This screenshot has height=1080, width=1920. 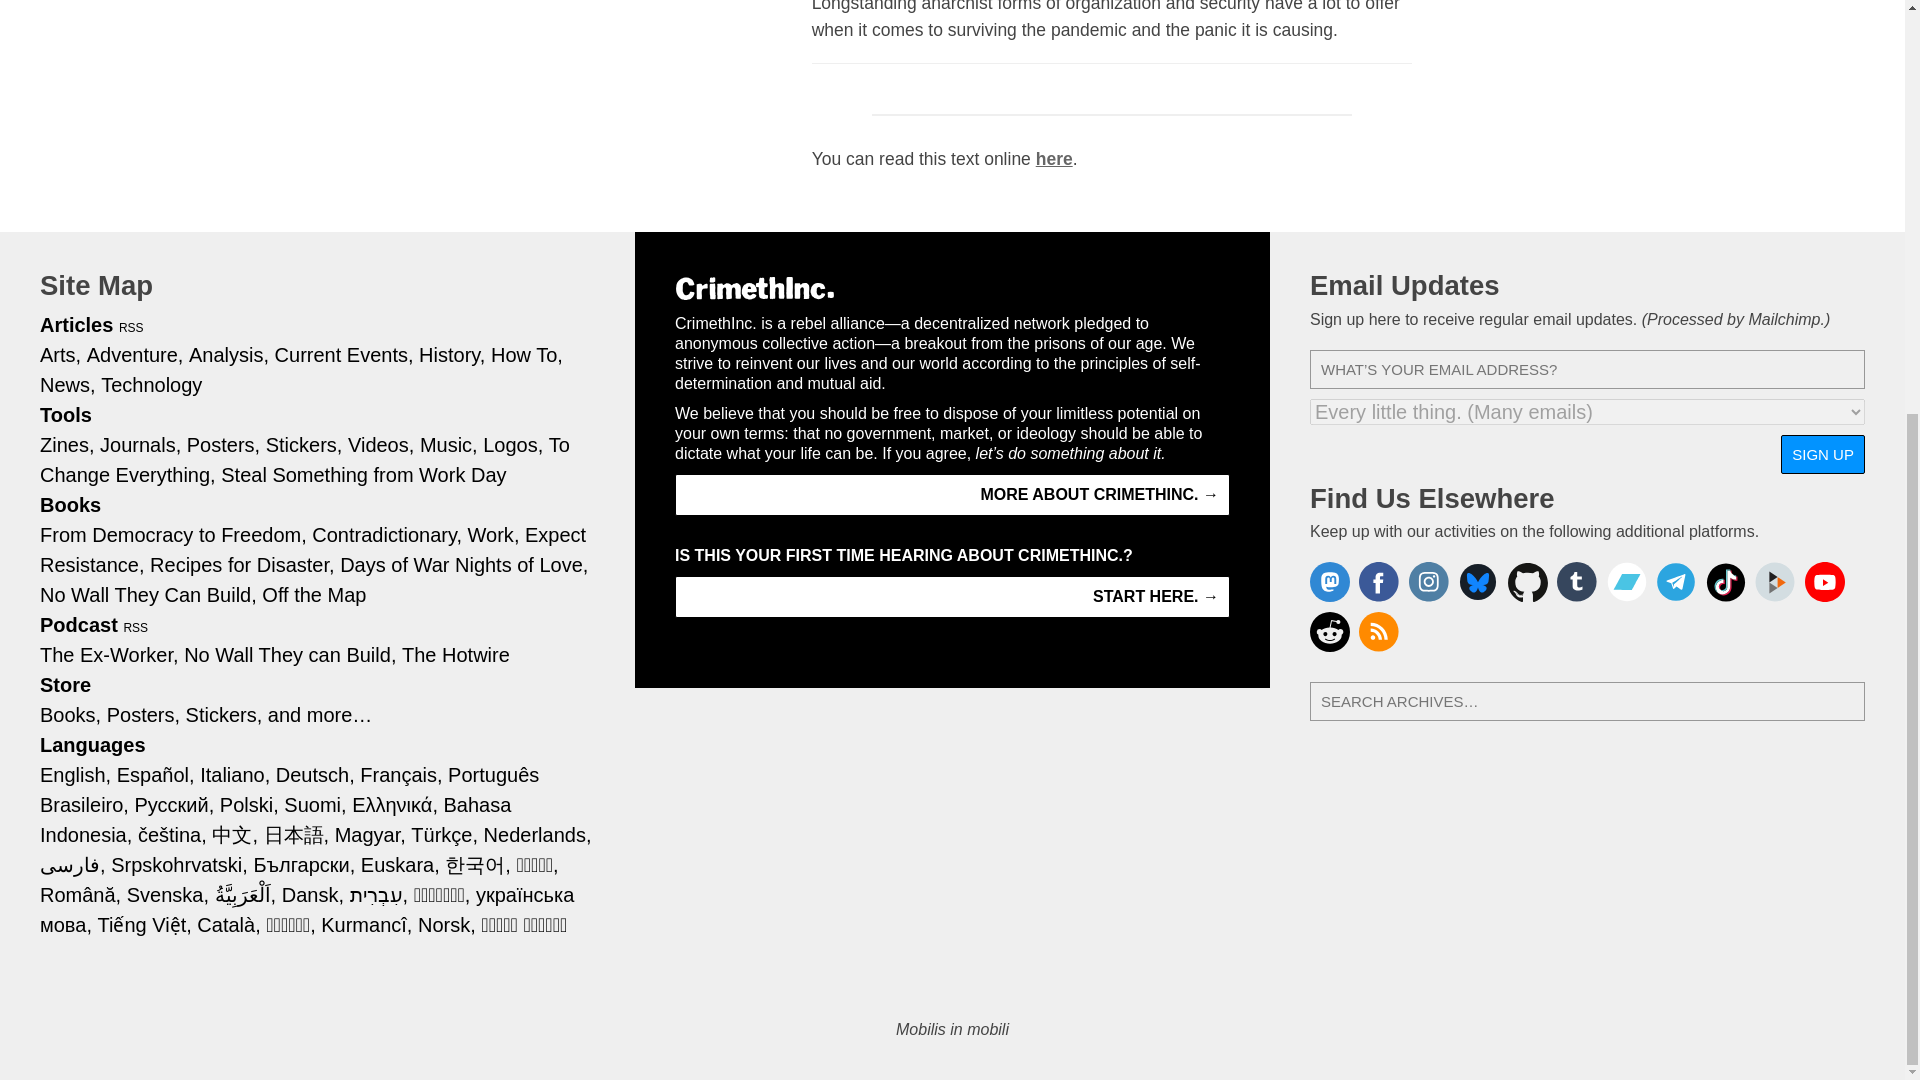 I want to click on Technology, so click(x=151, y=384).